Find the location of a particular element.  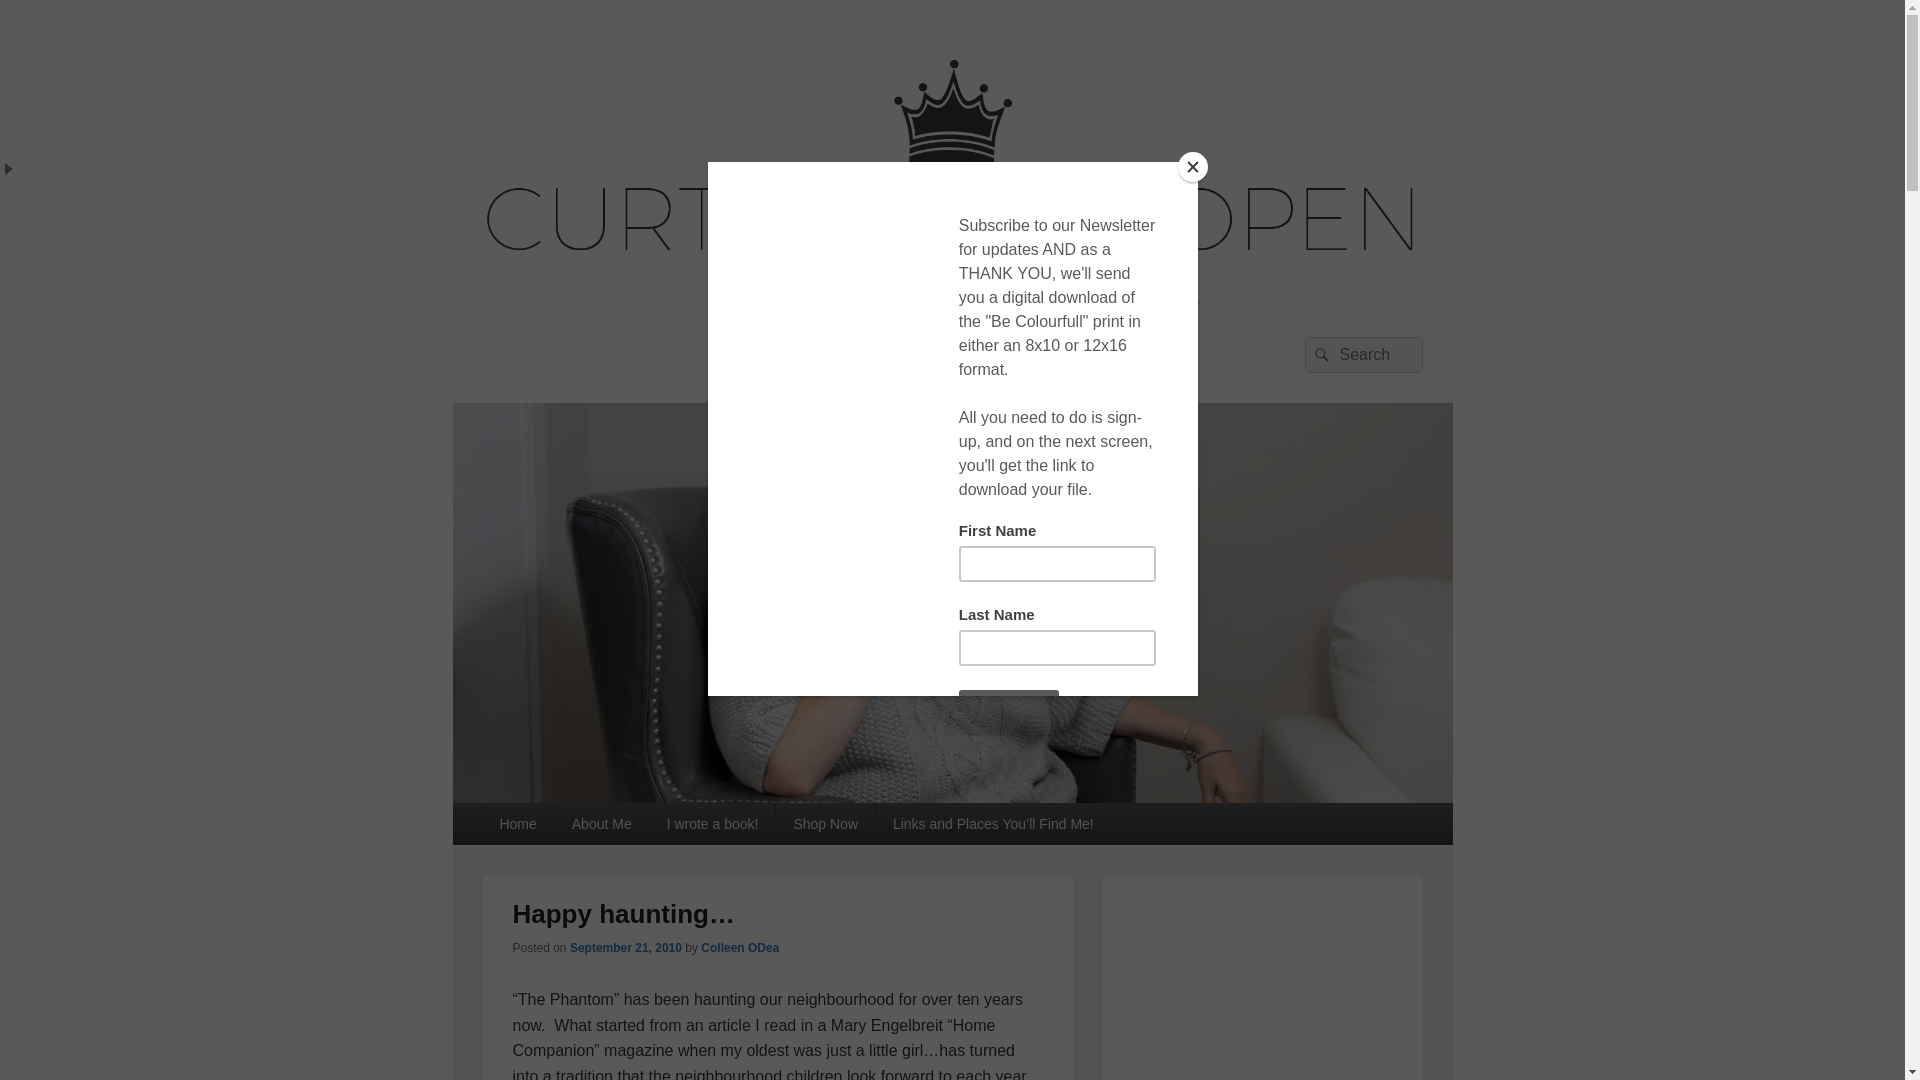

About Me is located at coordinates (601, 824).